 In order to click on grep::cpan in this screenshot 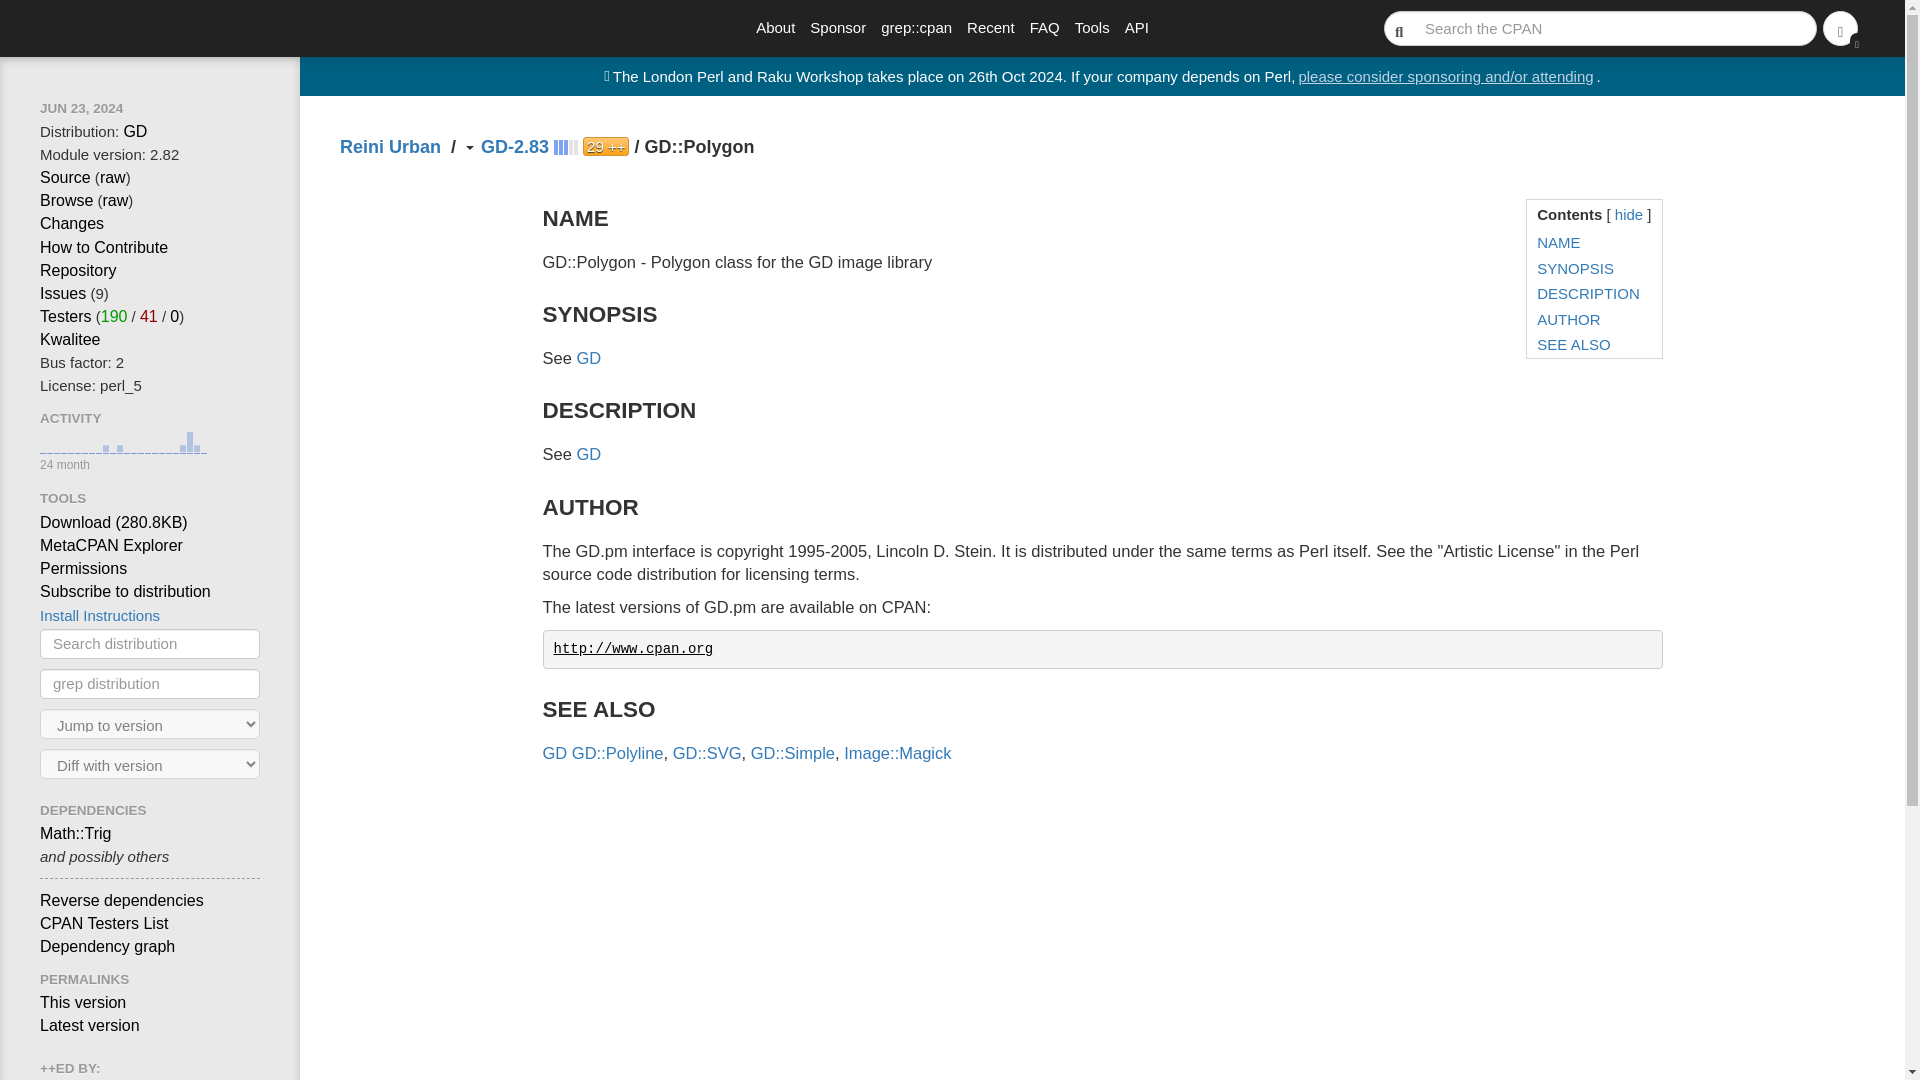, I will do `click(916, 28)`.